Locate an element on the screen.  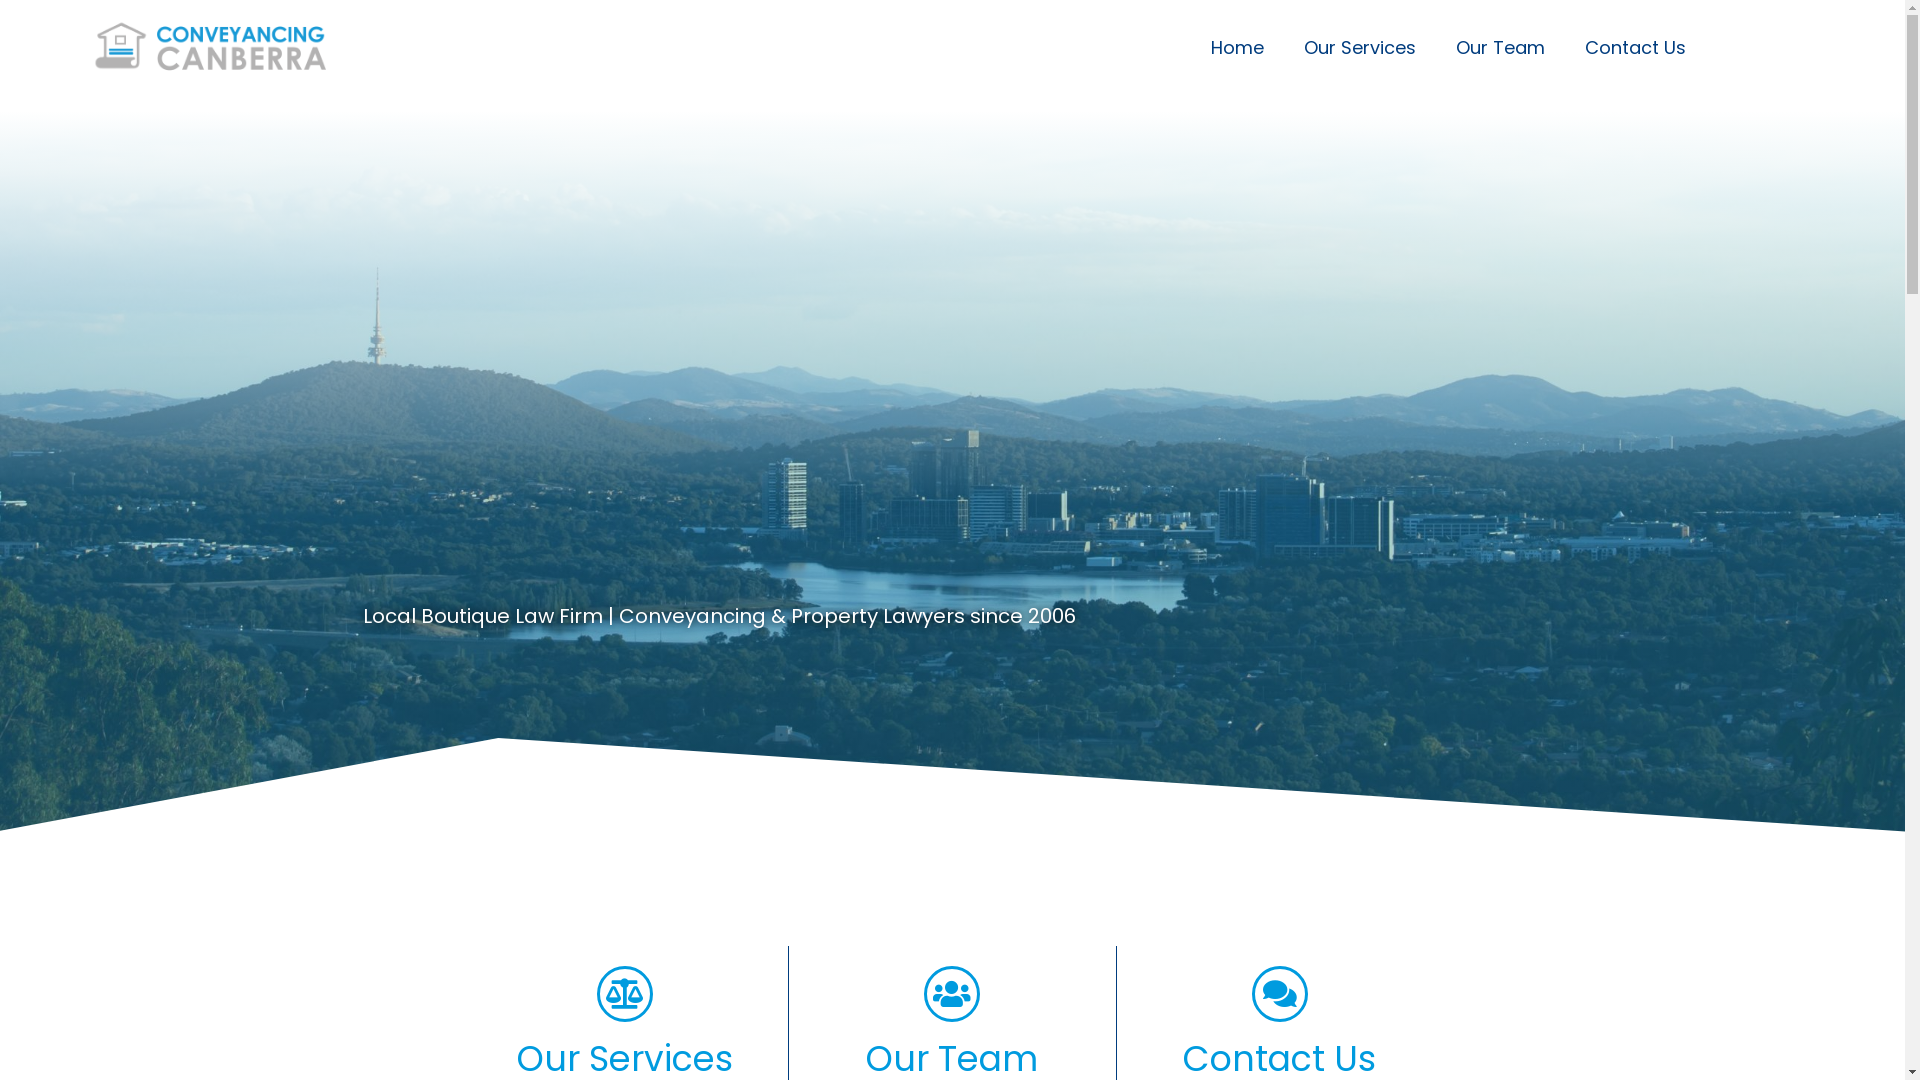
Our Team is located at coordinates (1500, 48).